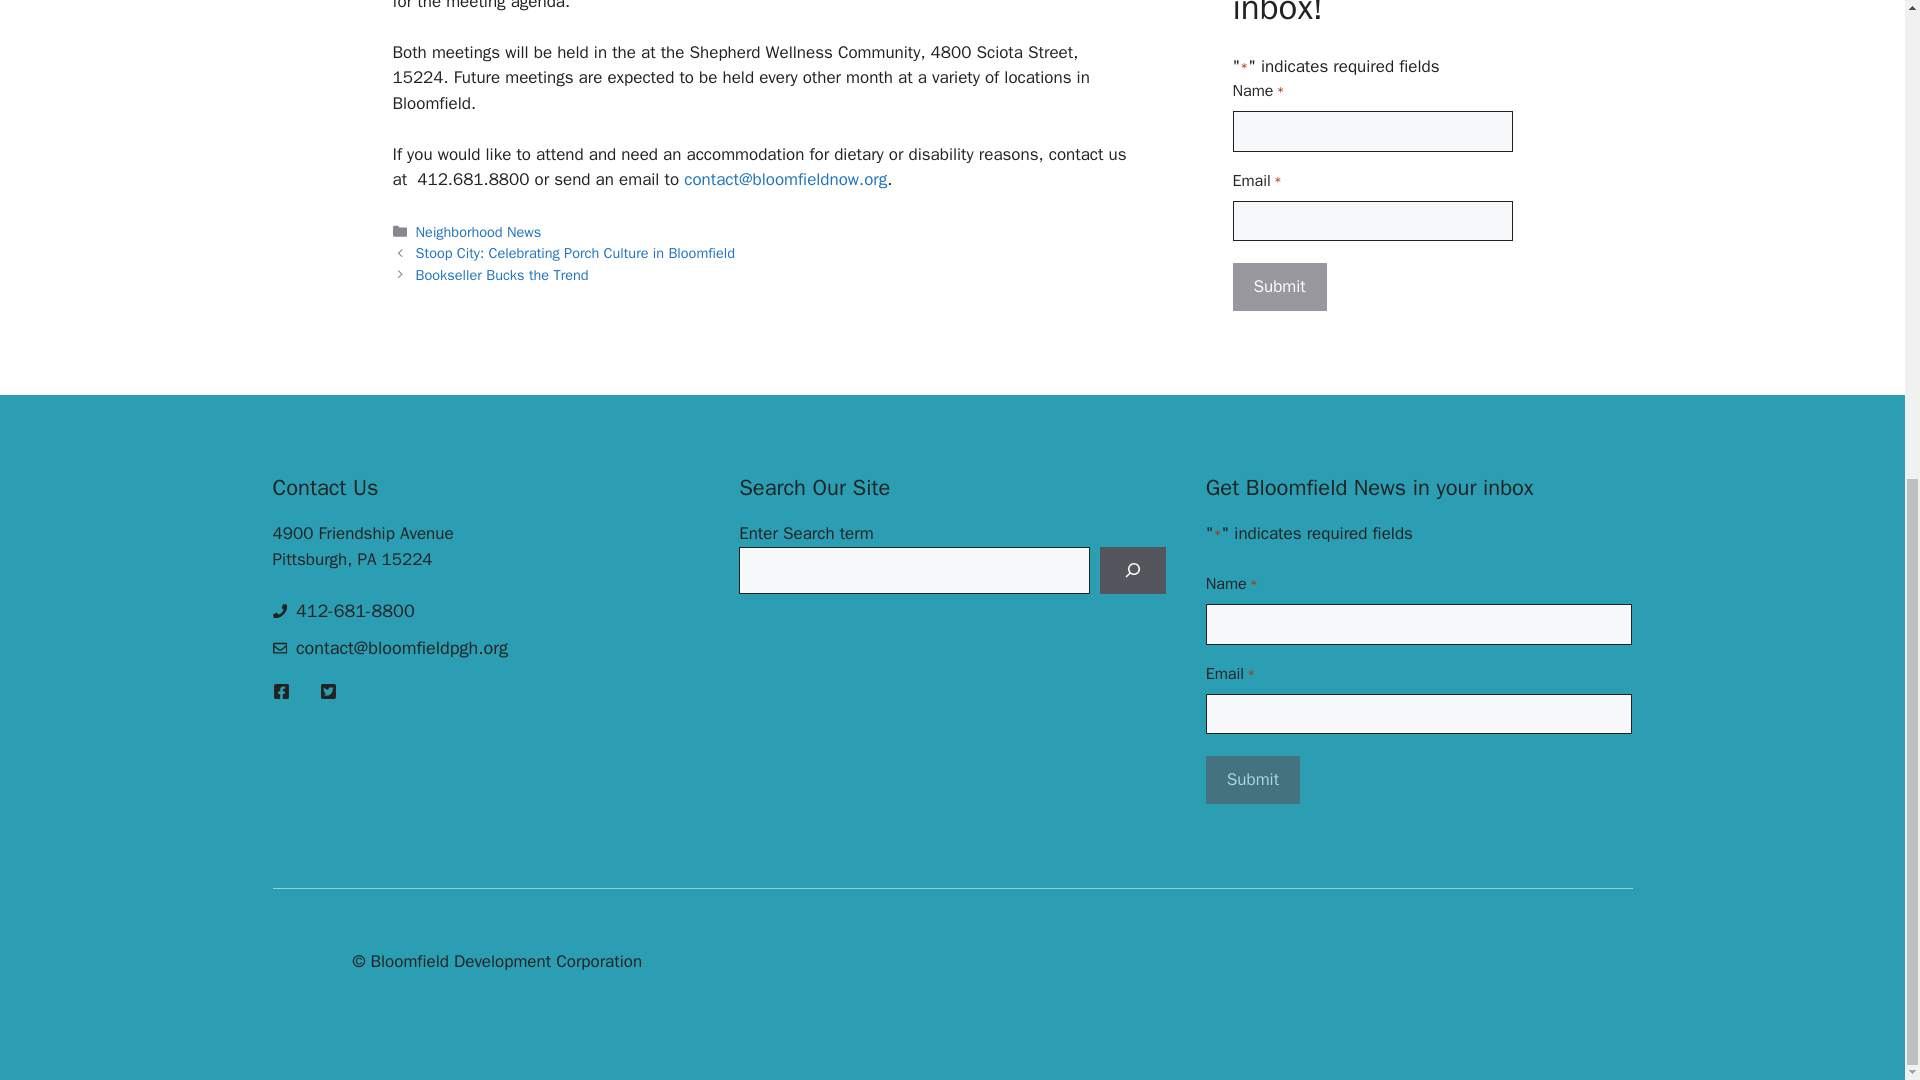 The width and height of the screenshot is (1920, 1080). Describe the element at coordinates (576, 253) in the screenshot. I see `Stoop City: Celebrating Porch Culture in Bloomfield` at that location.